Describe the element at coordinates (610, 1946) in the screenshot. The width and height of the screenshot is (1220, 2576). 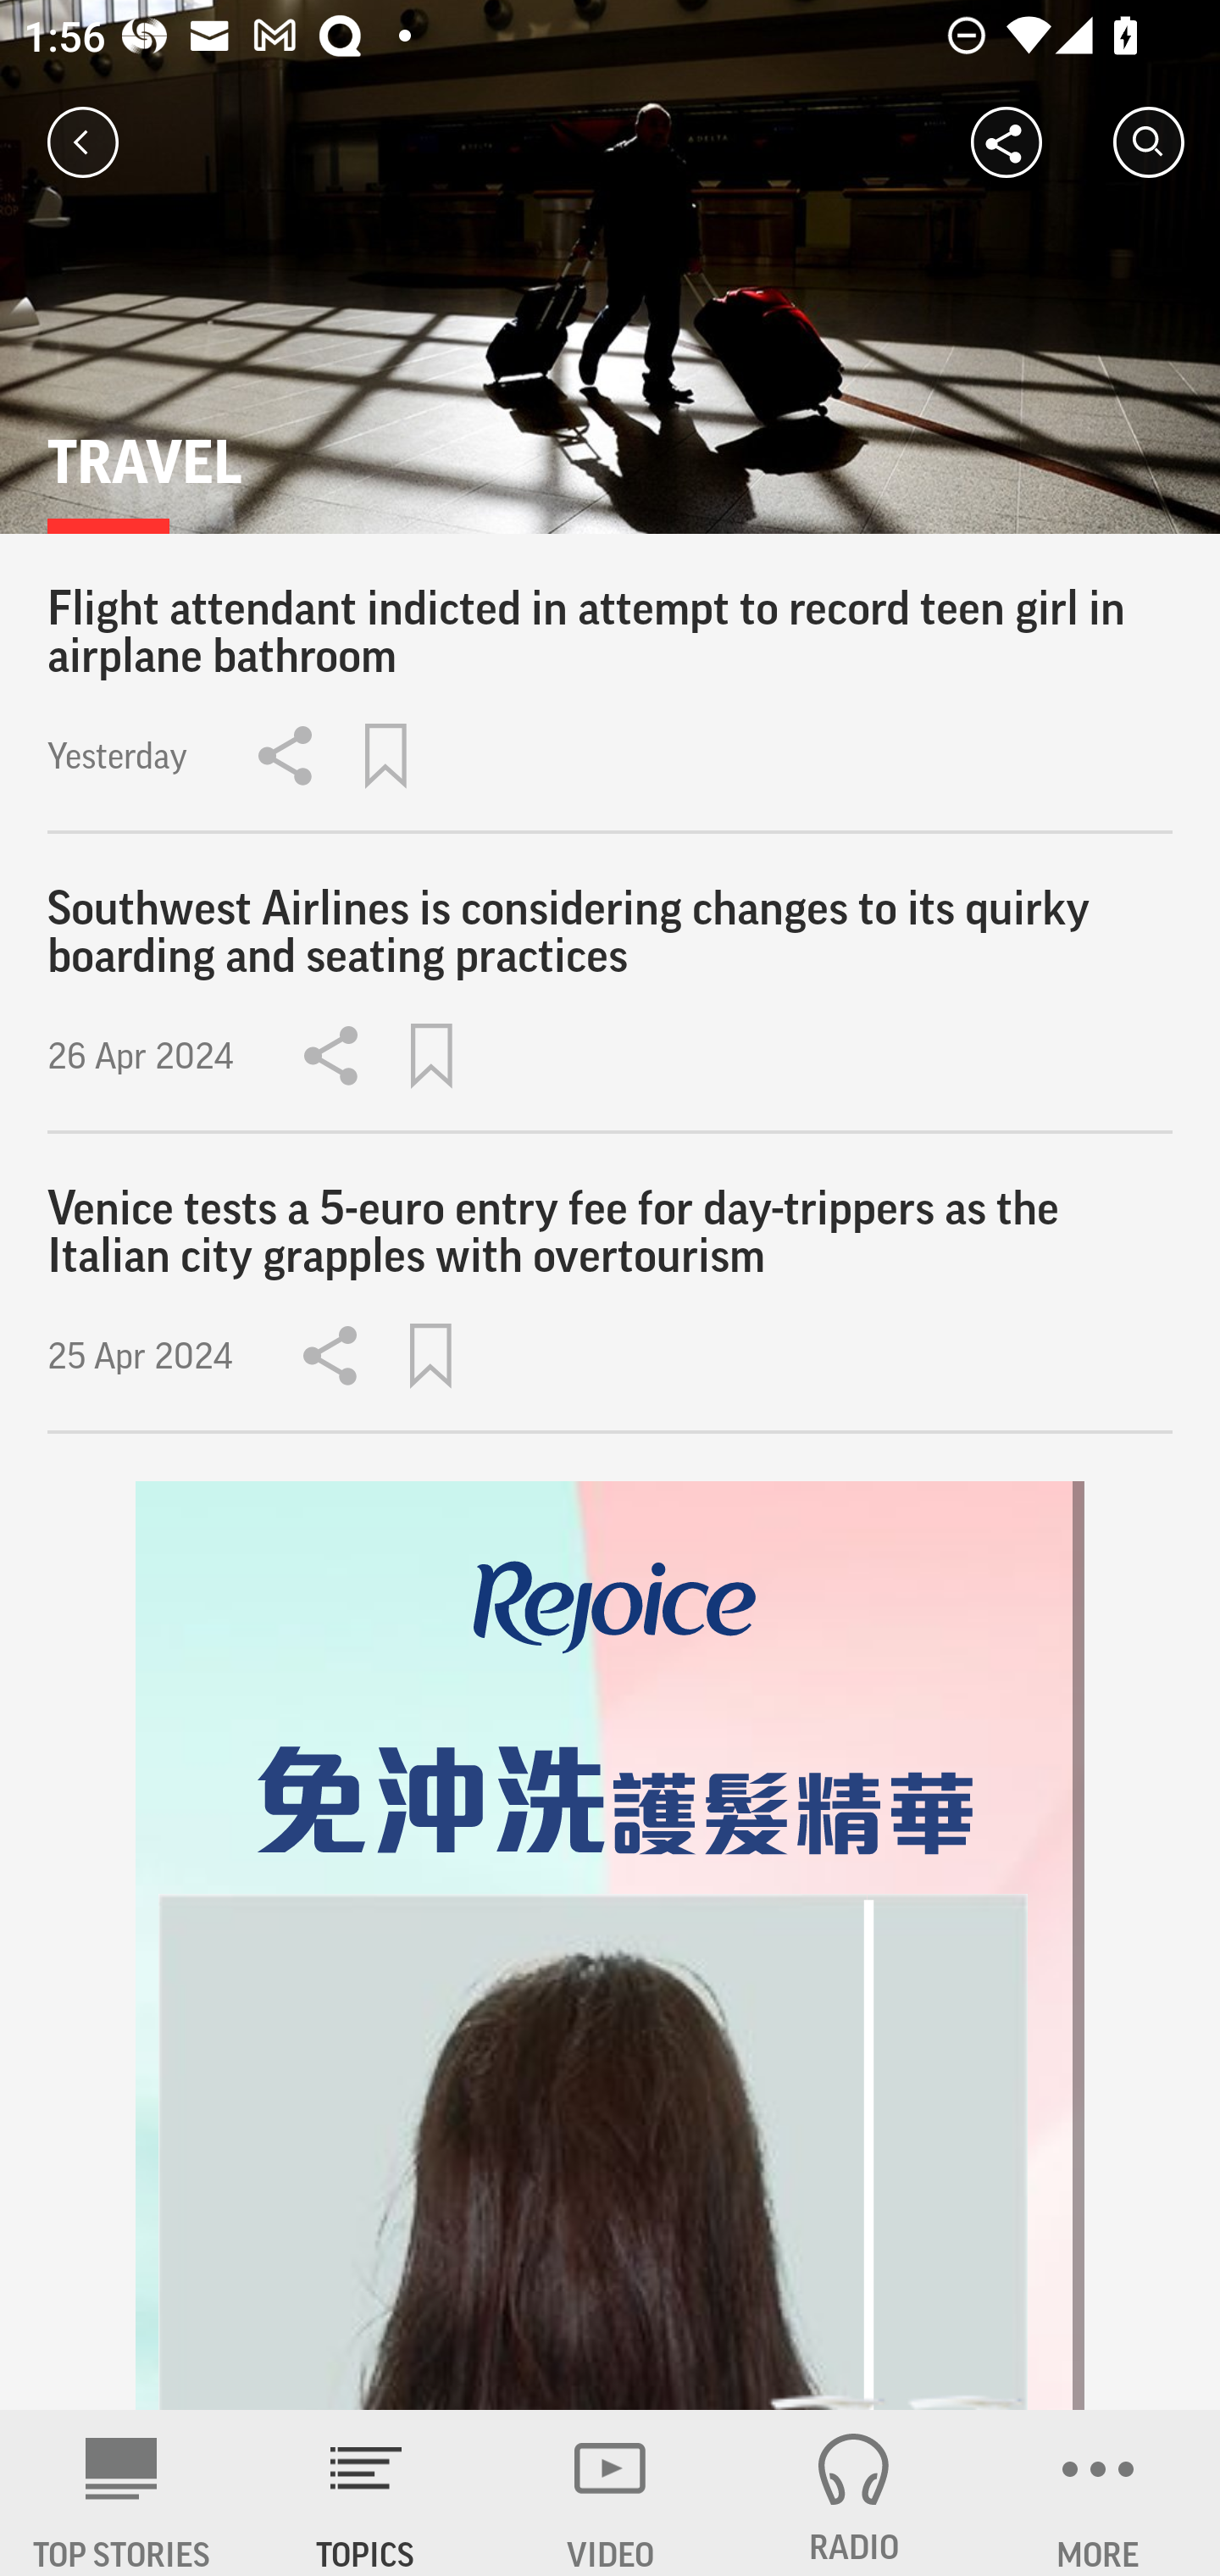
I see `javascript:window.open(window` at that location.